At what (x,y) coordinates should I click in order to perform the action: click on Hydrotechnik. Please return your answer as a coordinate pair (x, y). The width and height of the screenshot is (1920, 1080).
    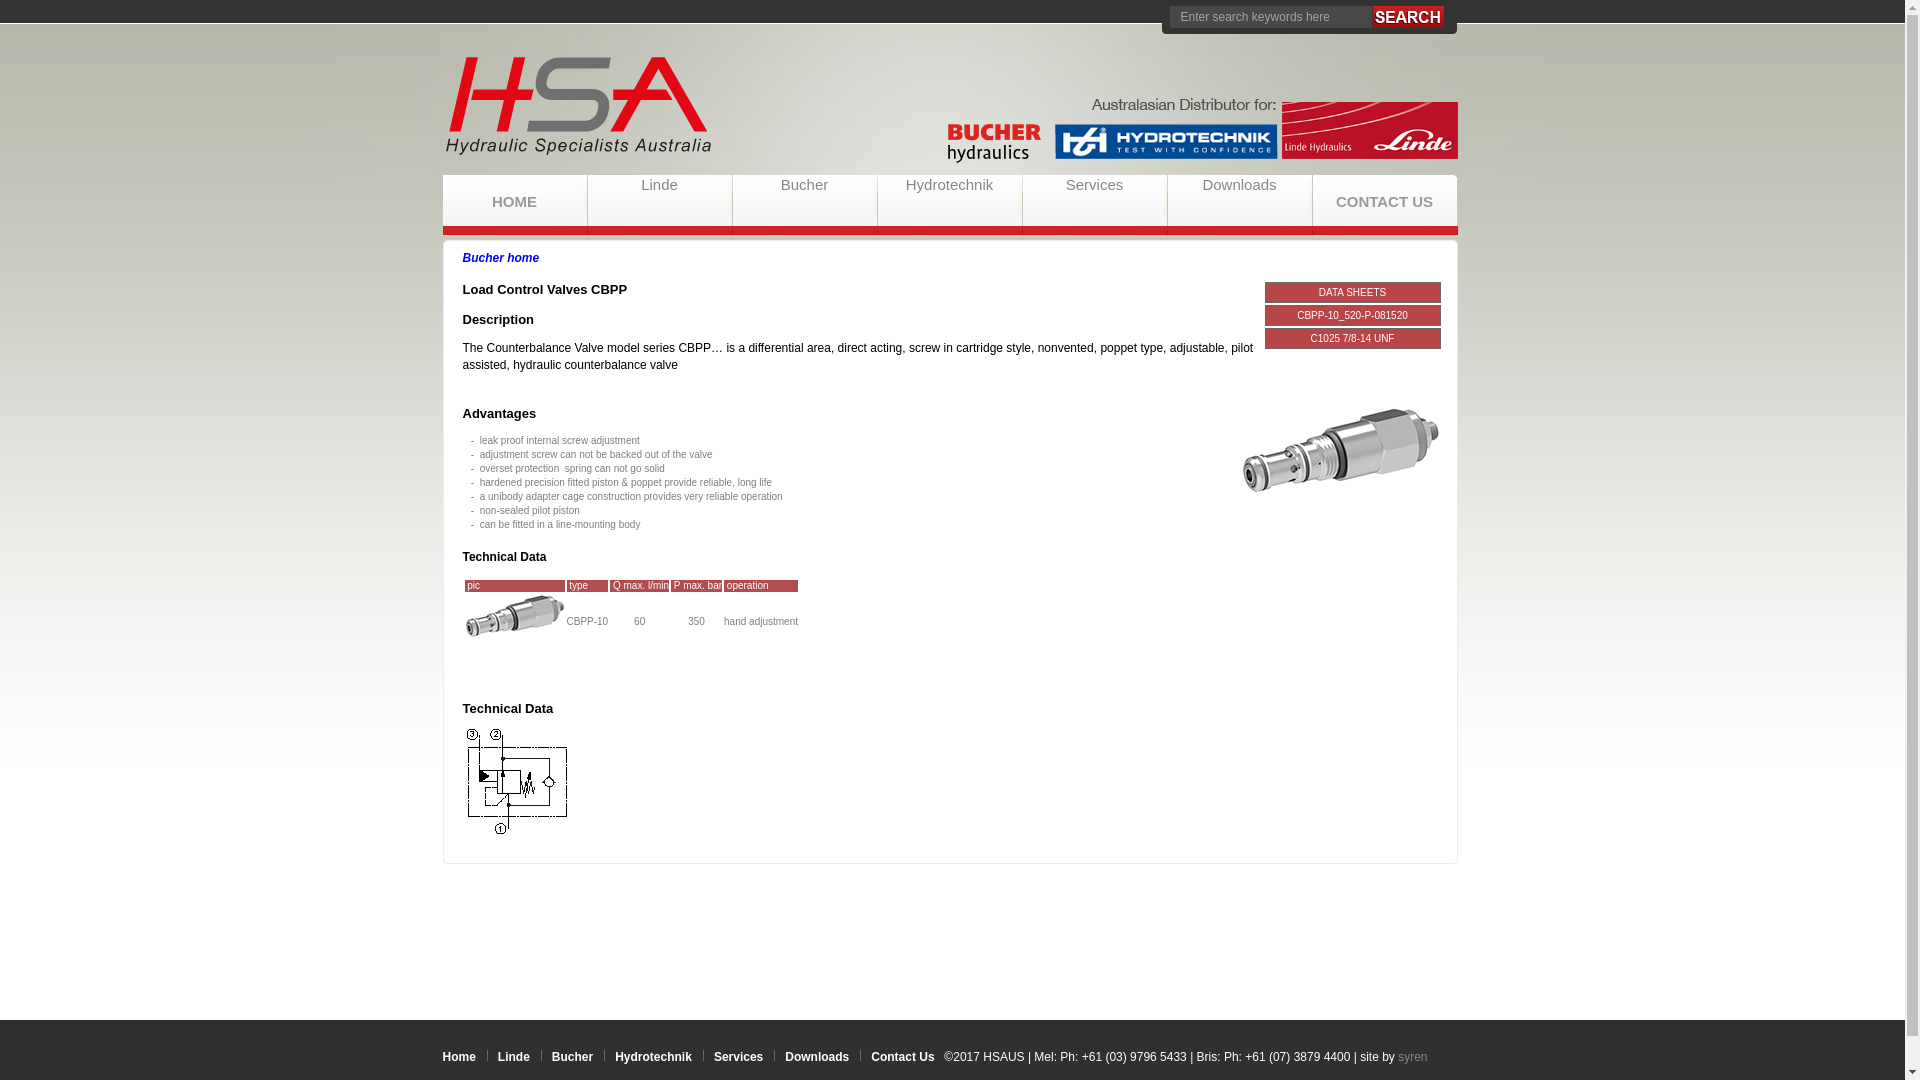
    Looking at the image, I should click on (654, 1057).